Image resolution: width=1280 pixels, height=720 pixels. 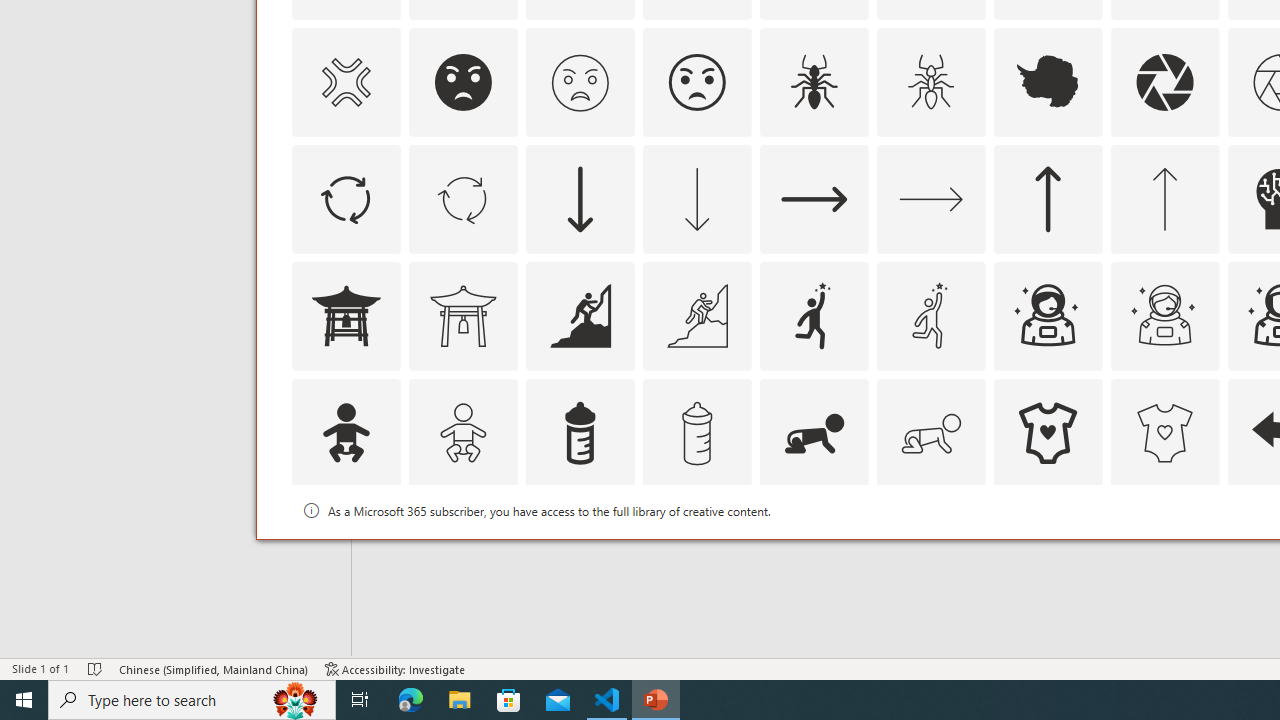 What do you see at coordinates (930, 82) in the screenshot?
I see `AutomationID: Icons_Ant_M` at bounding box center [930, 82].